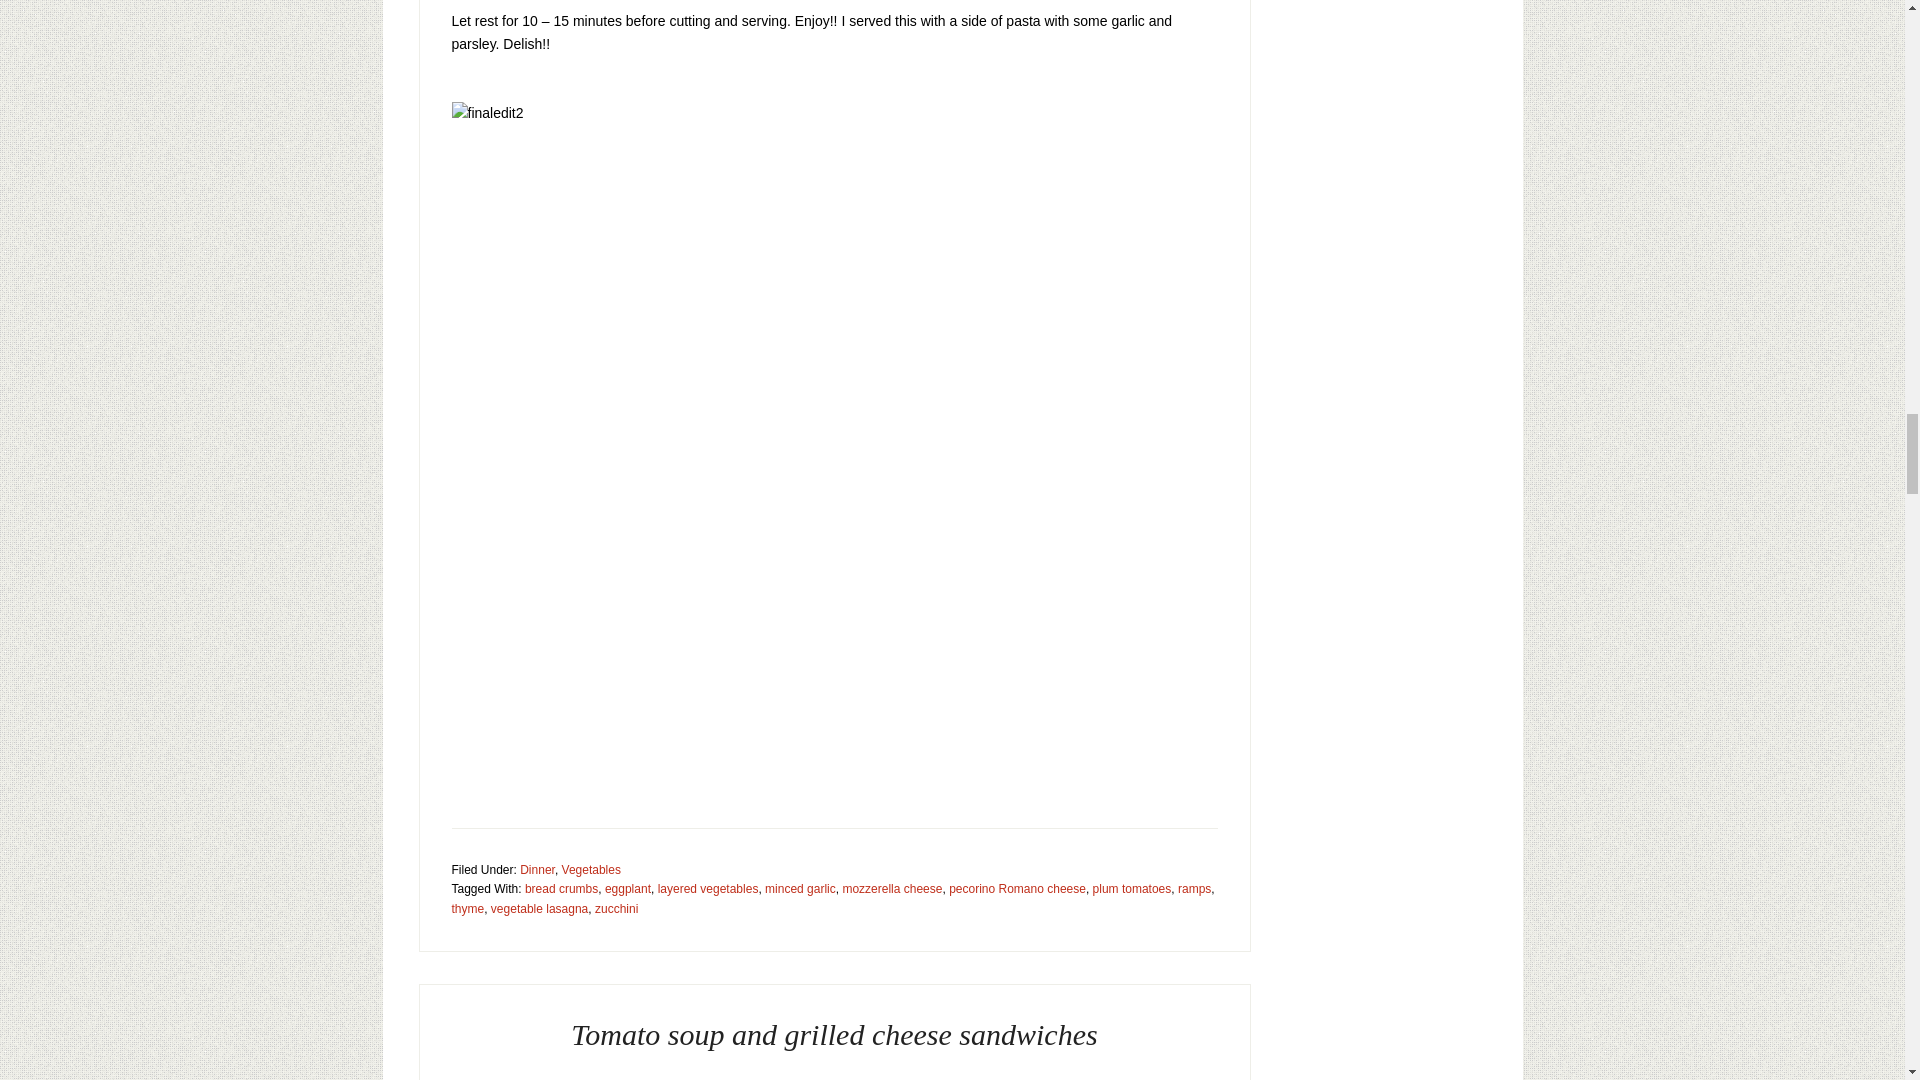  I want to click on pecorino Romano cheese, so click(1017, 889).